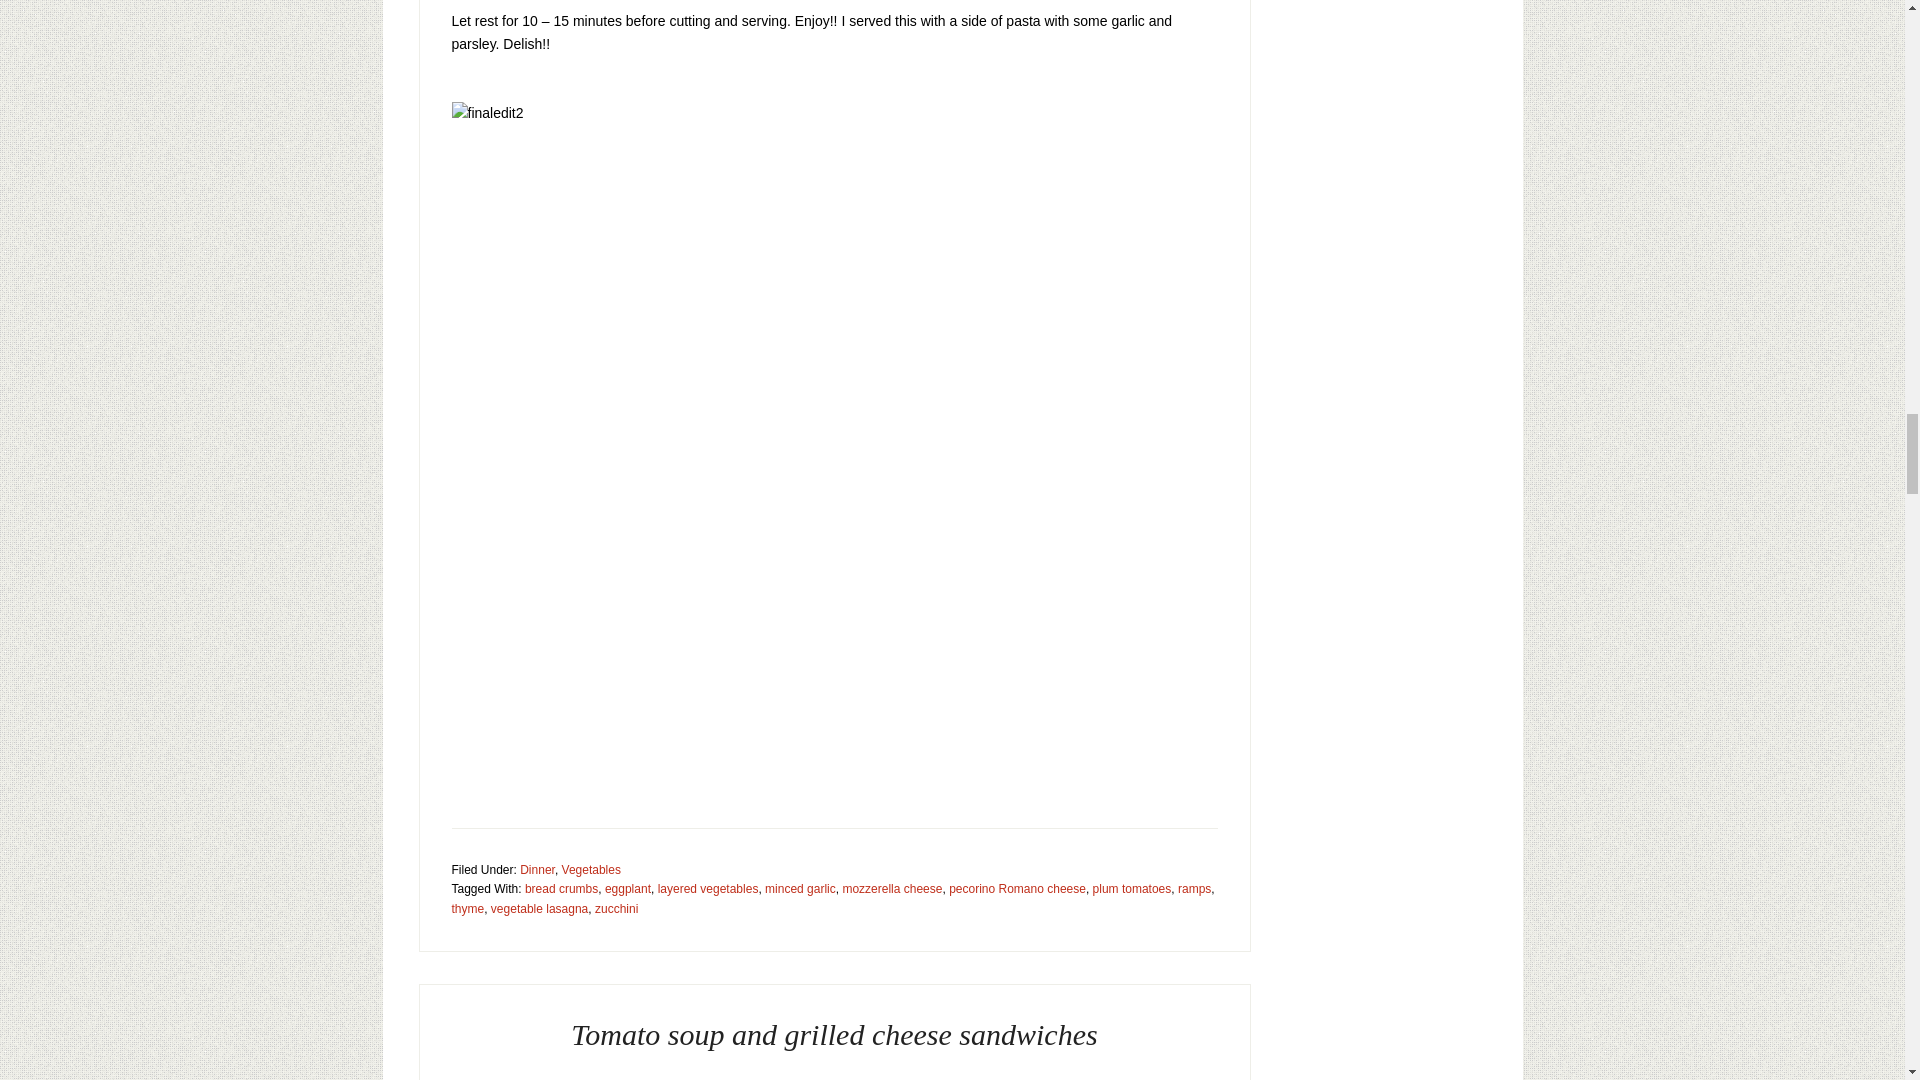  I want to click on pecorino Romano cheese, so click(1017, 889).